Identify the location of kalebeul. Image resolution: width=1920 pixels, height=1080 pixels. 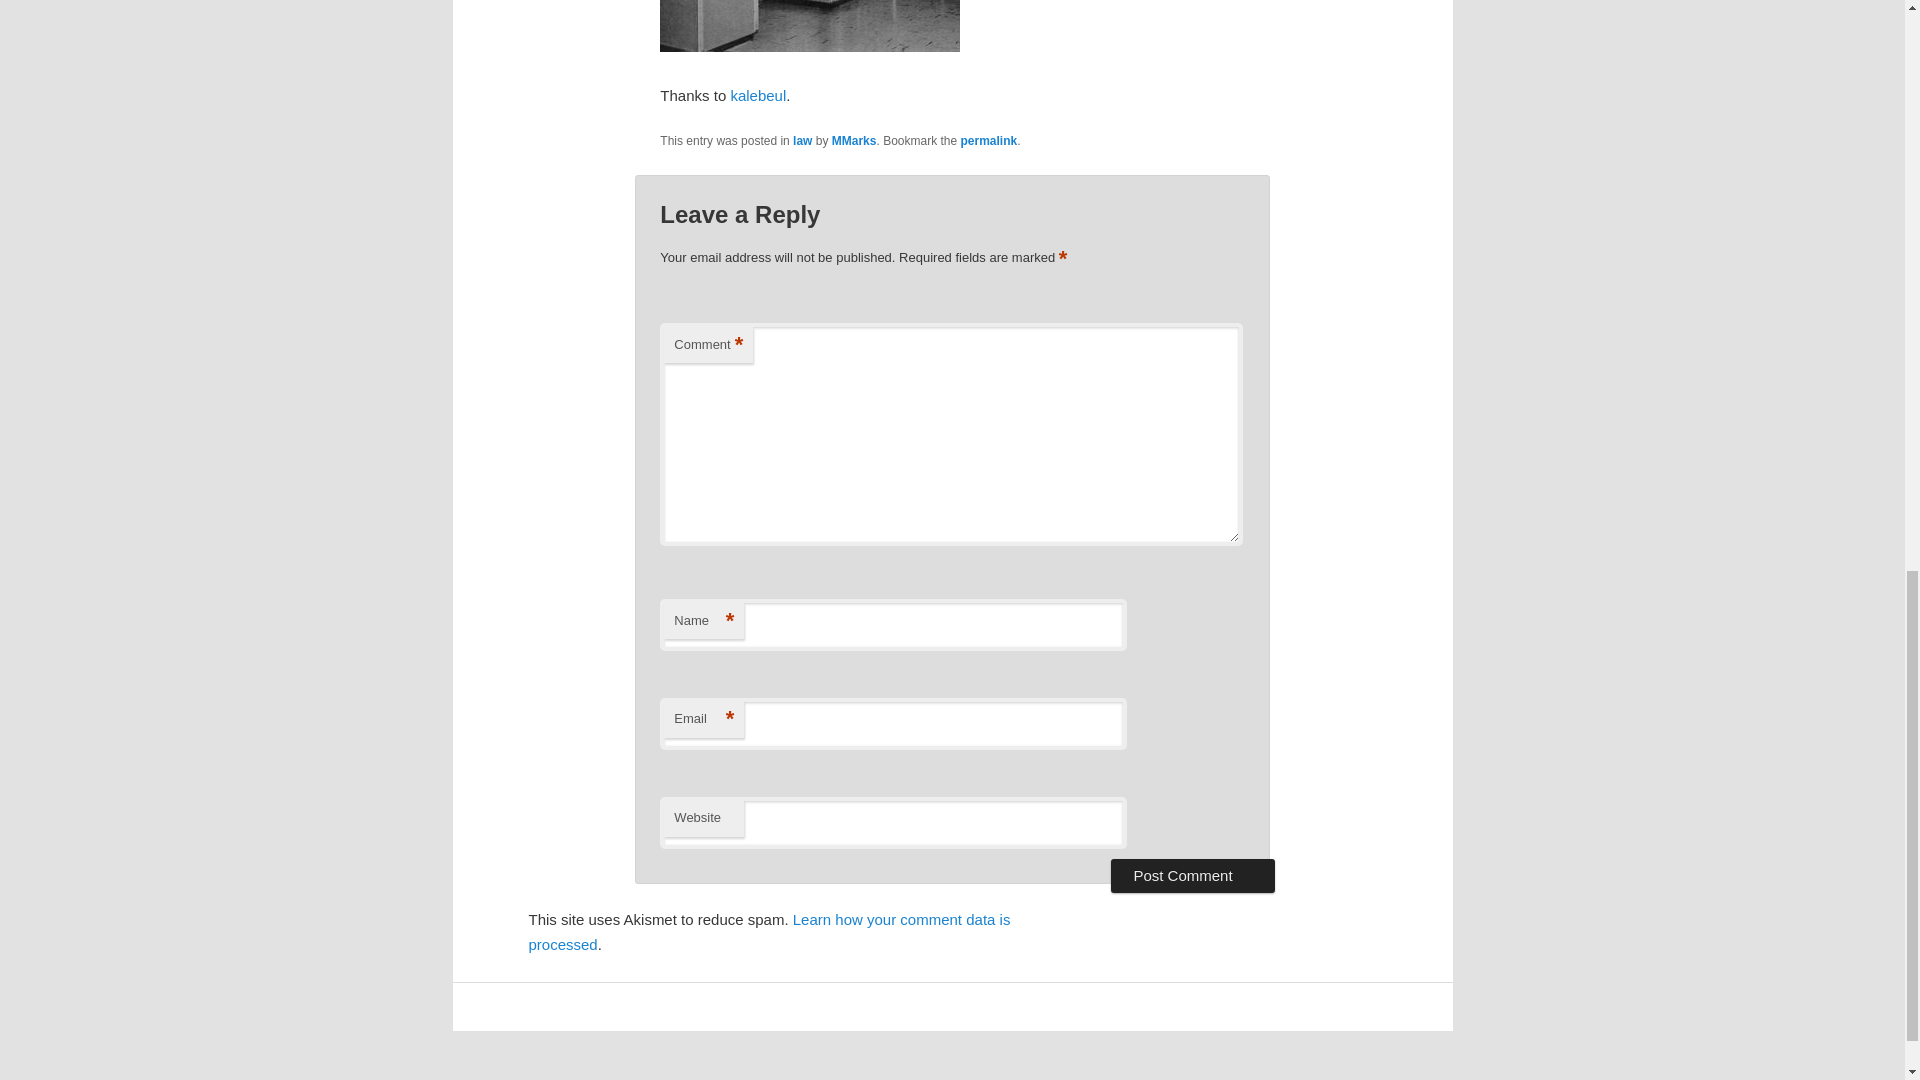
(757, 95).